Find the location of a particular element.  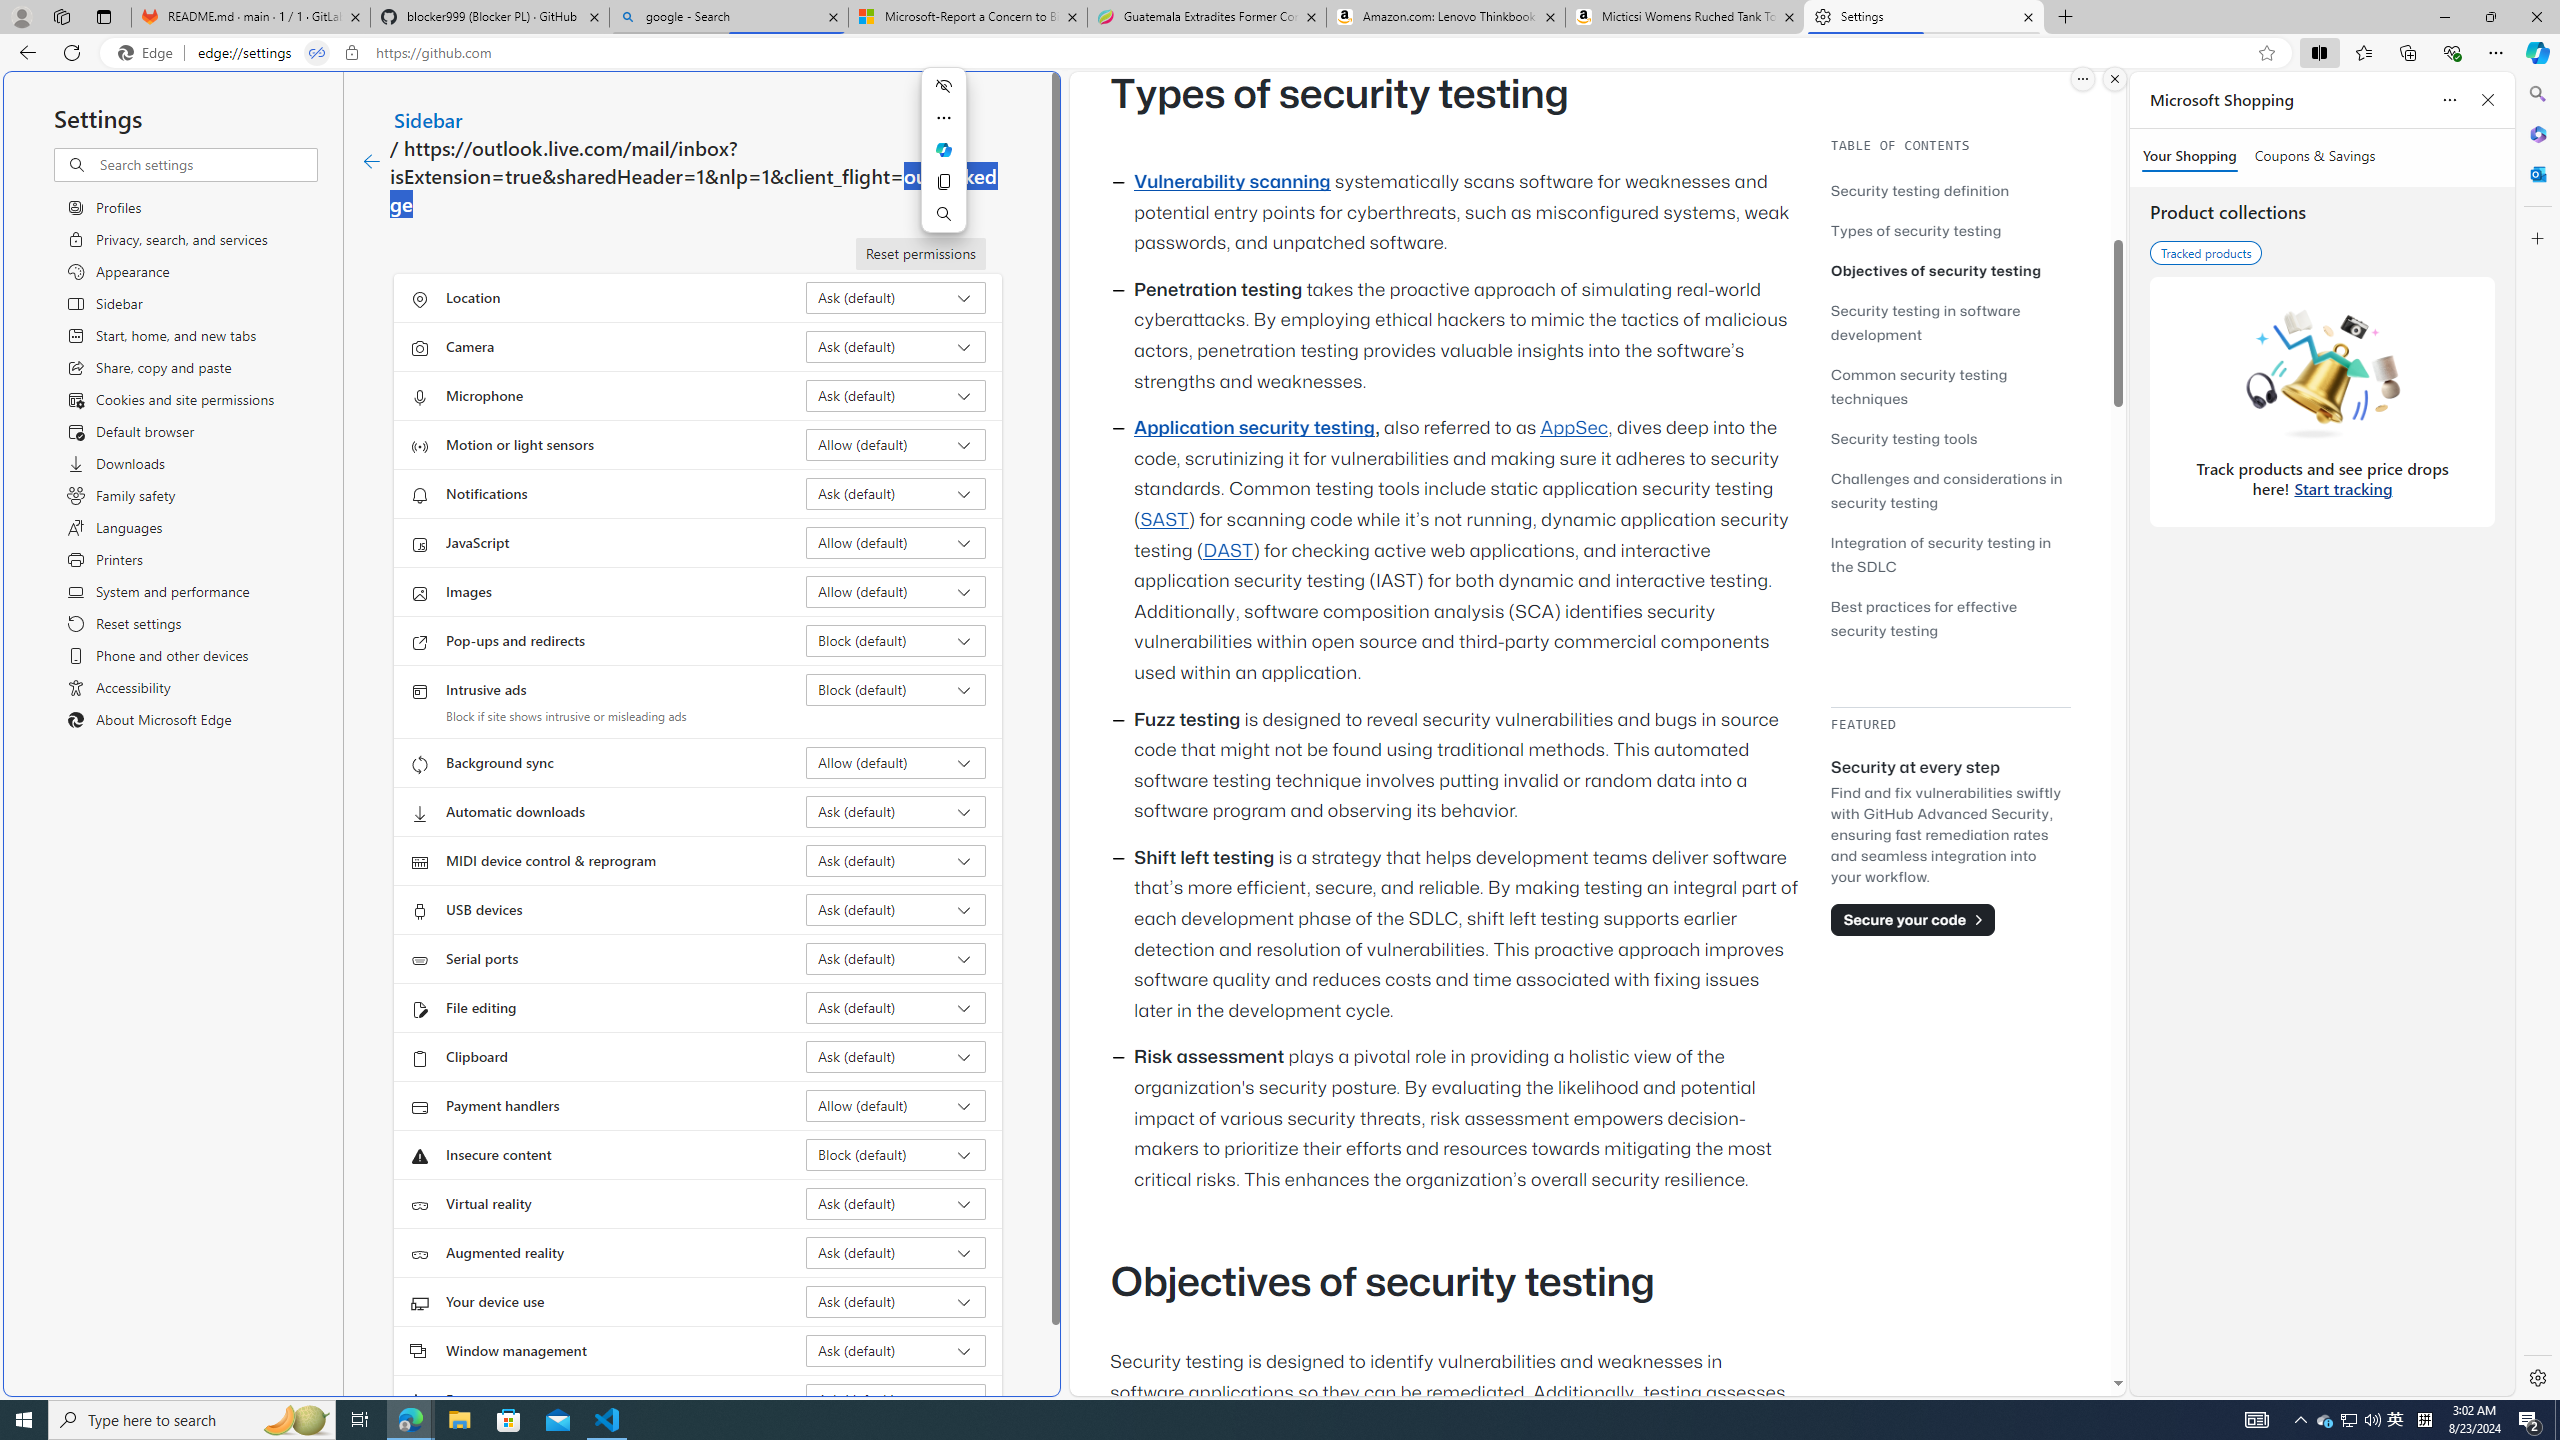

Objectives of security testing is located at coordinates (1936, 270).